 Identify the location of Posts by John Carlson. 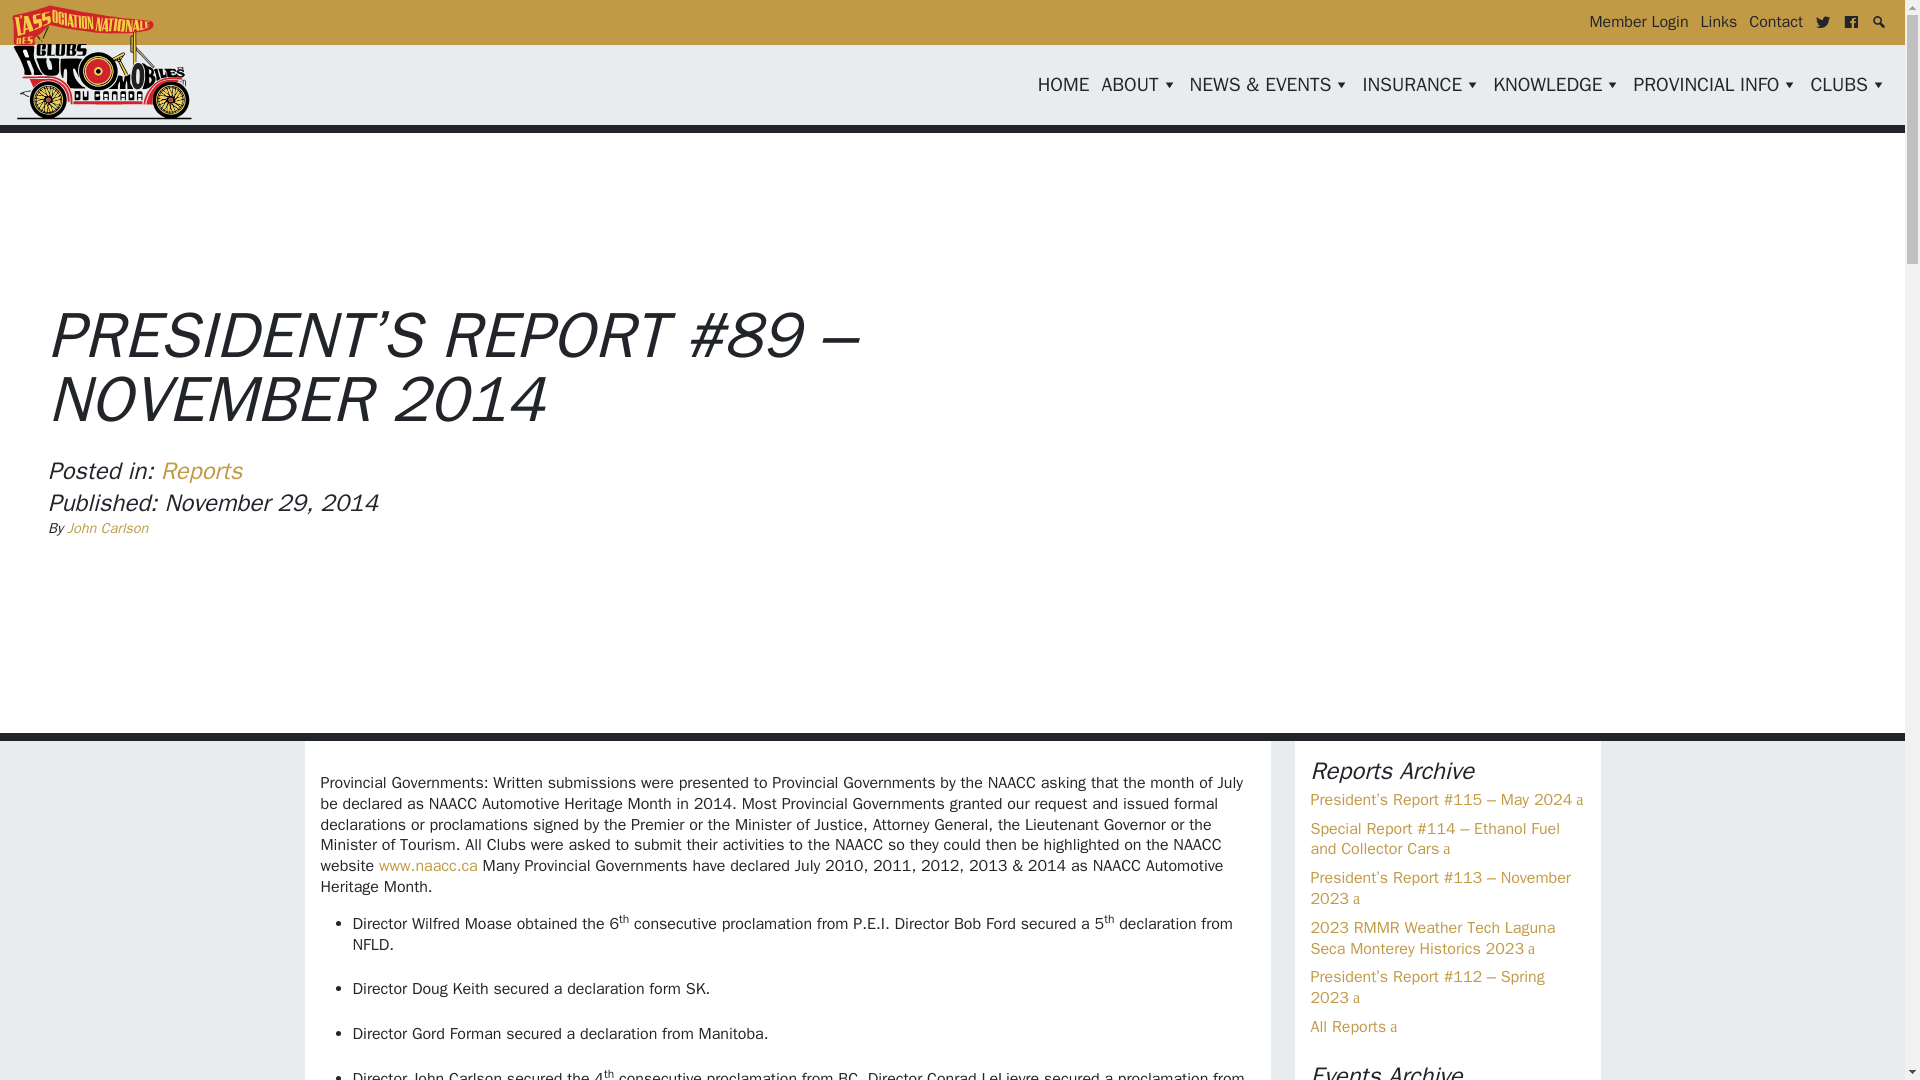
(107, 528).